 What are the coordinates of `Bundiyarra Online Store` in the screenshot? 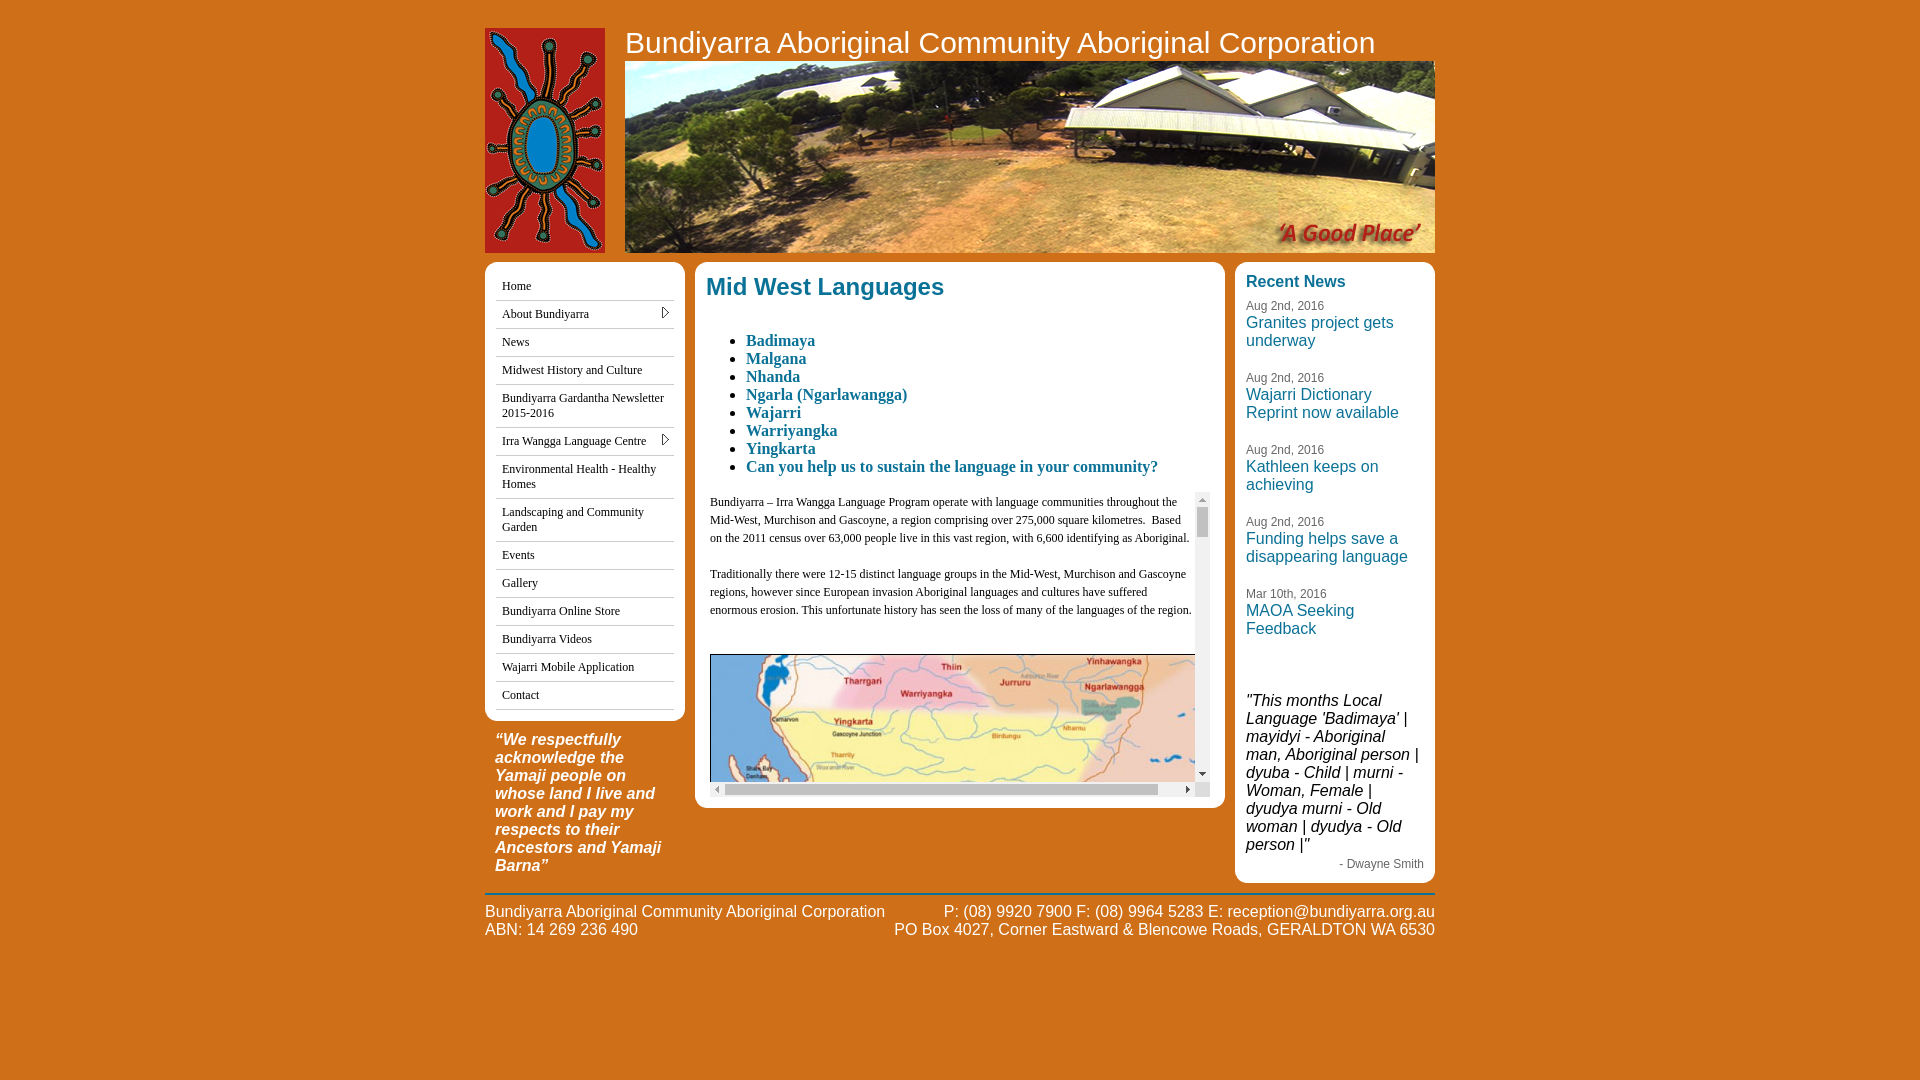 It's located at (585, 612).